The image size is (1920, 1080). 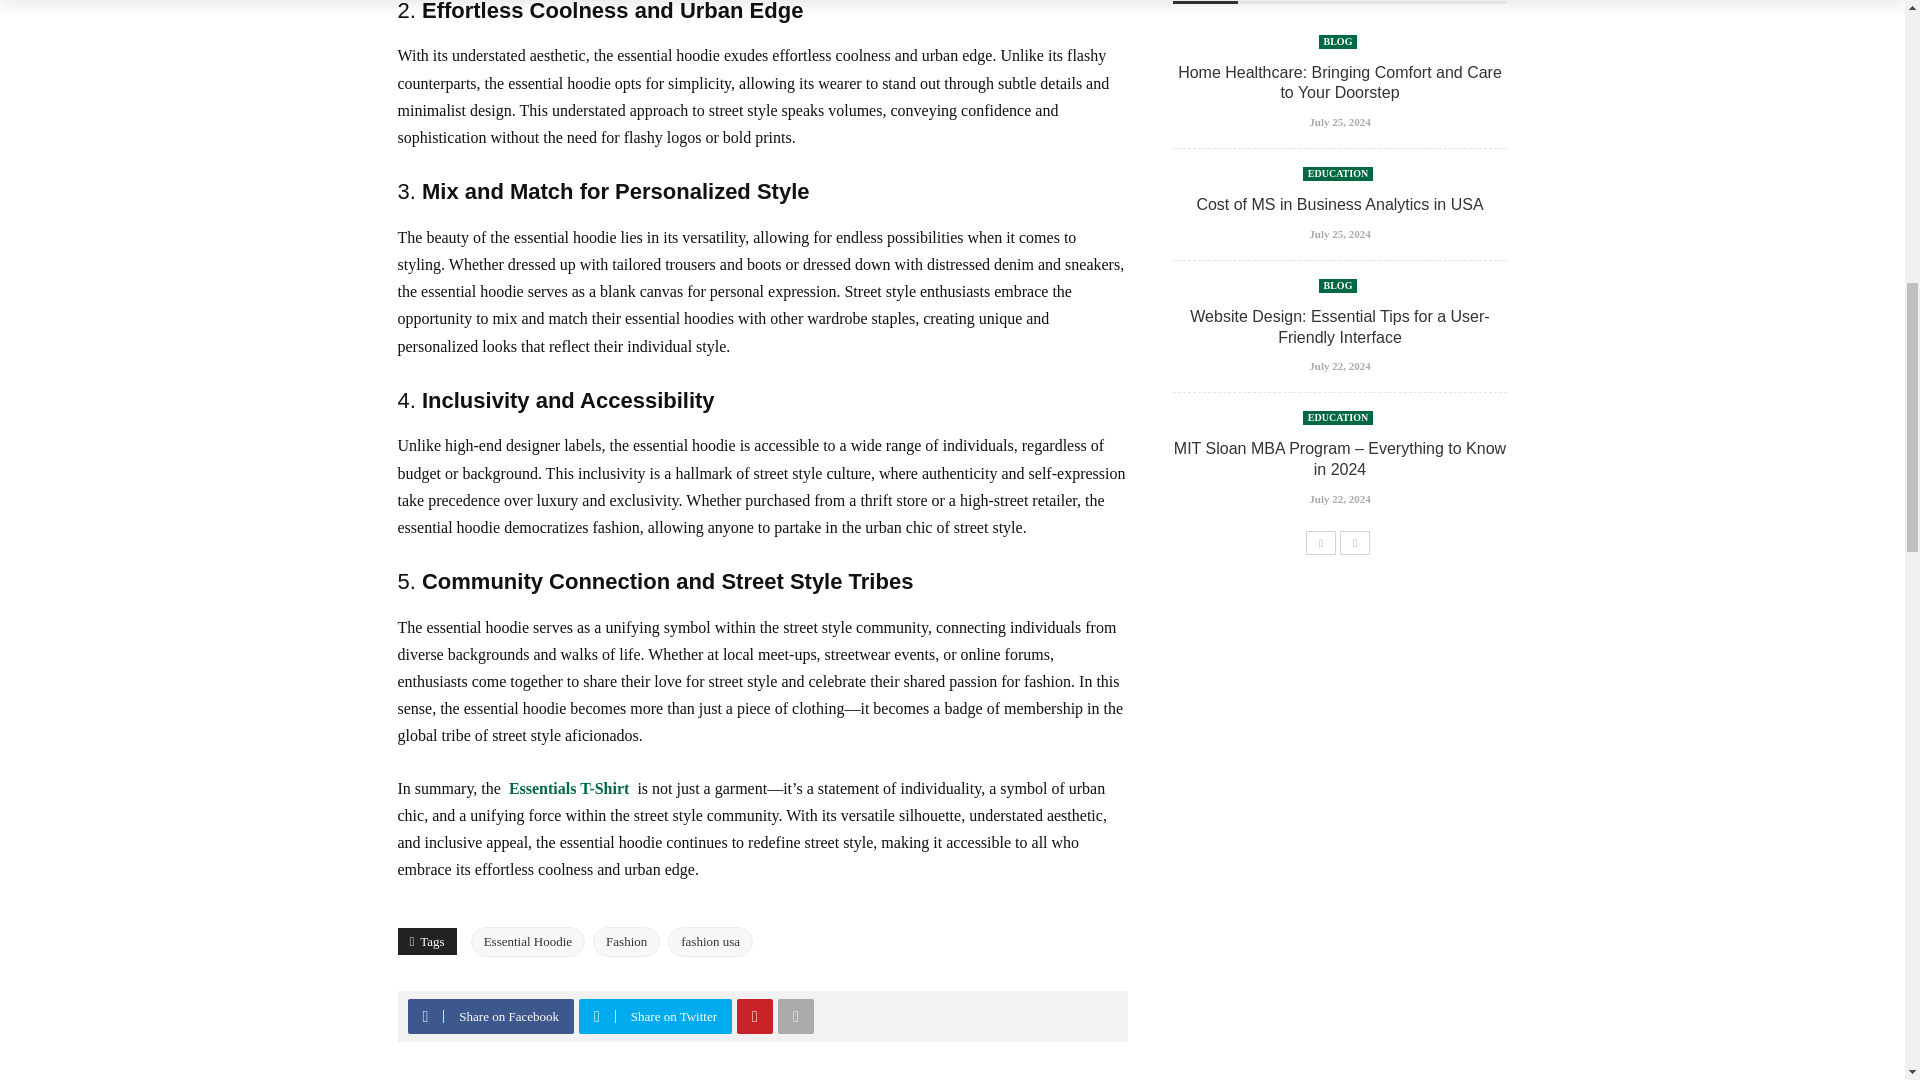 What do you see at coordinates (710, 941) in the screenshot?
I see `fashion usa` at bounding box center [710, 941].